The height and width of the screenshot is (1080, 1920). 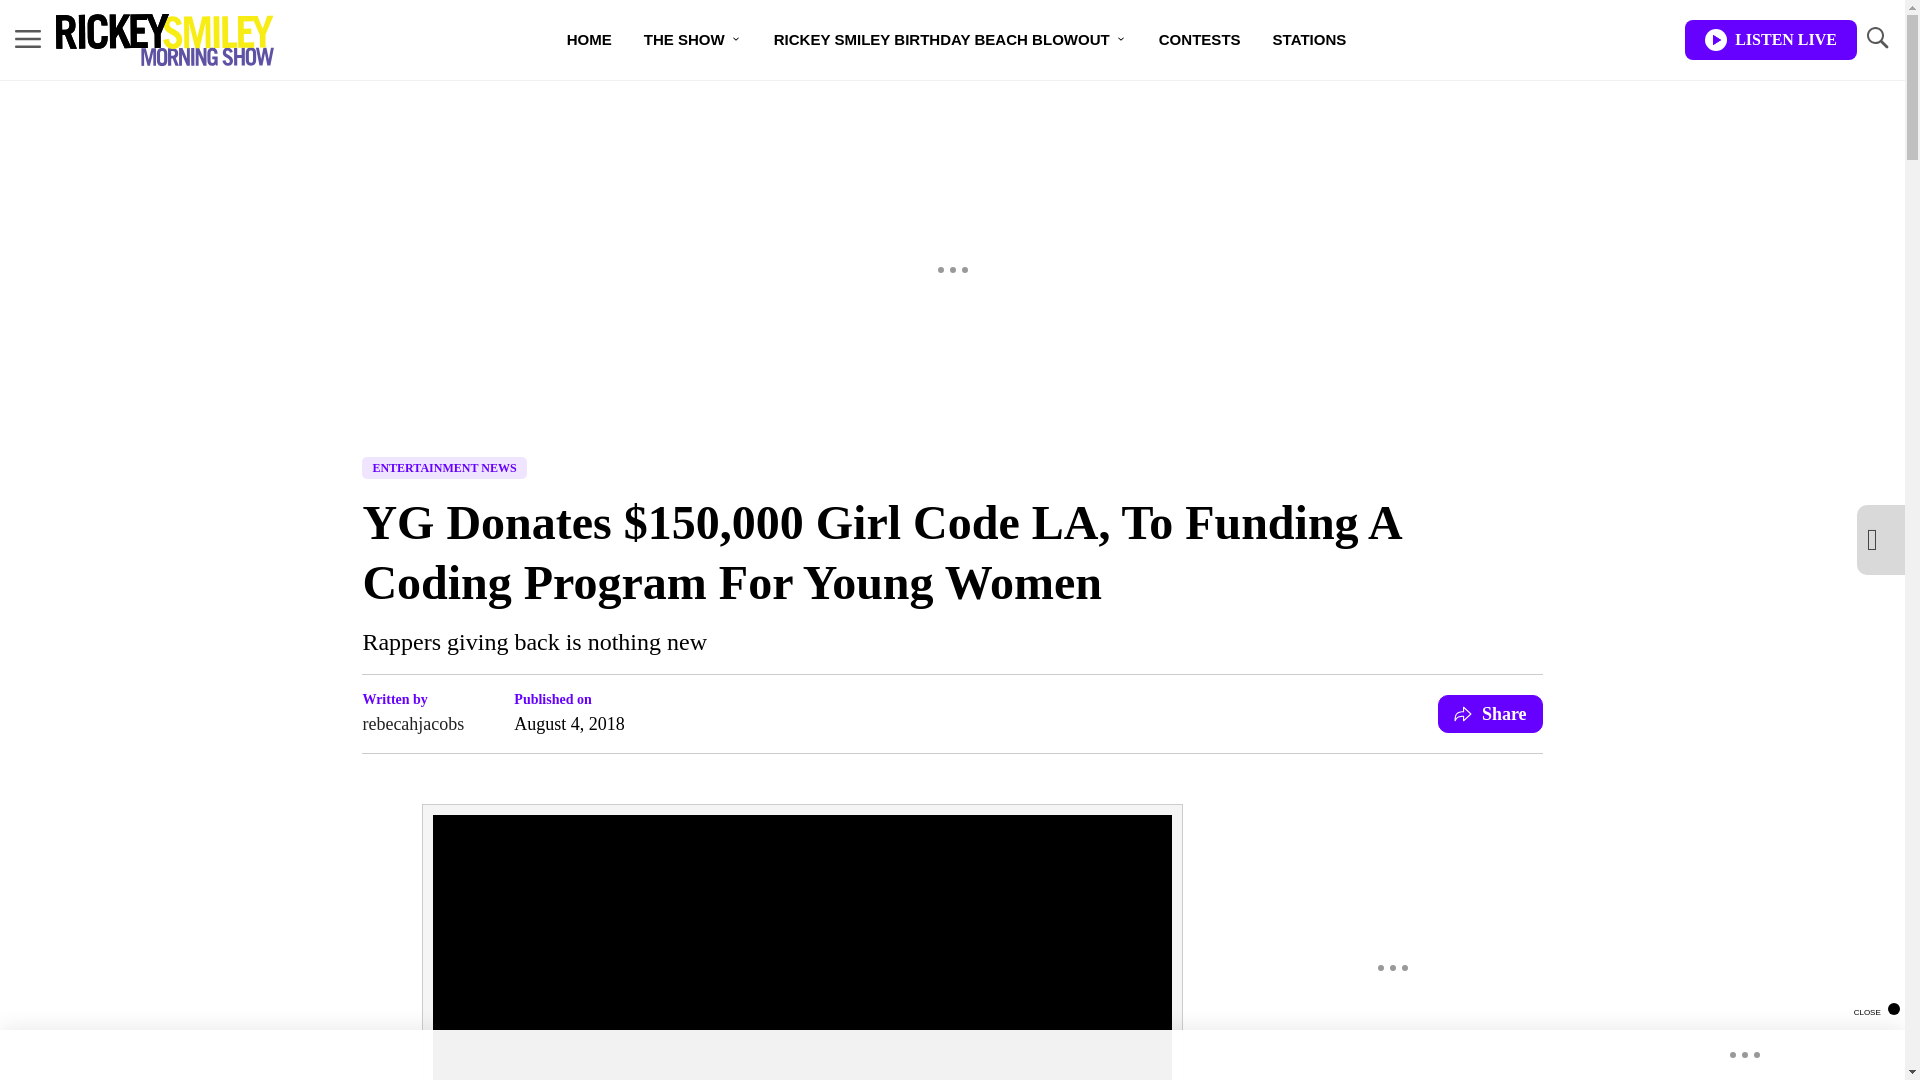 I want to click on STATIONS, so click(x=1310, y=40).